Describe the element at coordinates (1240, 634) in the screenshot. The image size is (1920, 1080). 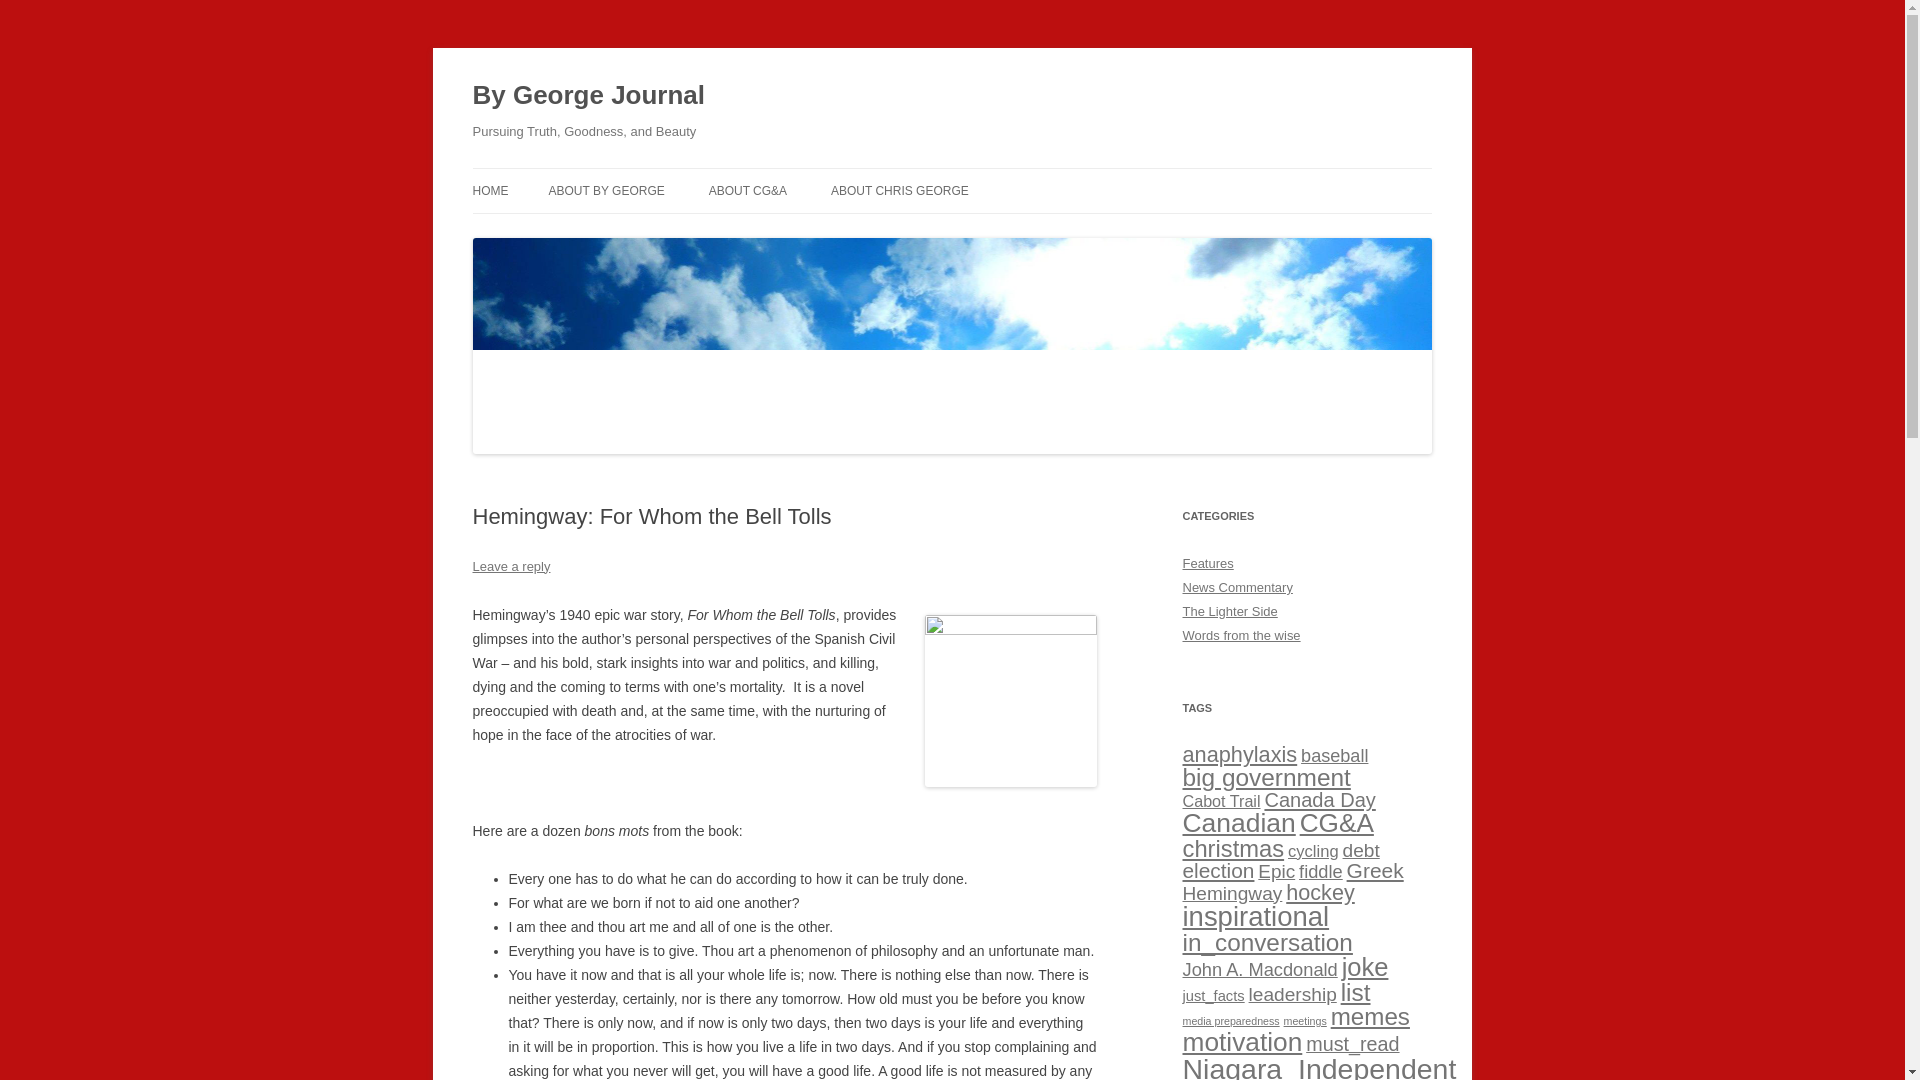
I see `Words from the wise` at that location.